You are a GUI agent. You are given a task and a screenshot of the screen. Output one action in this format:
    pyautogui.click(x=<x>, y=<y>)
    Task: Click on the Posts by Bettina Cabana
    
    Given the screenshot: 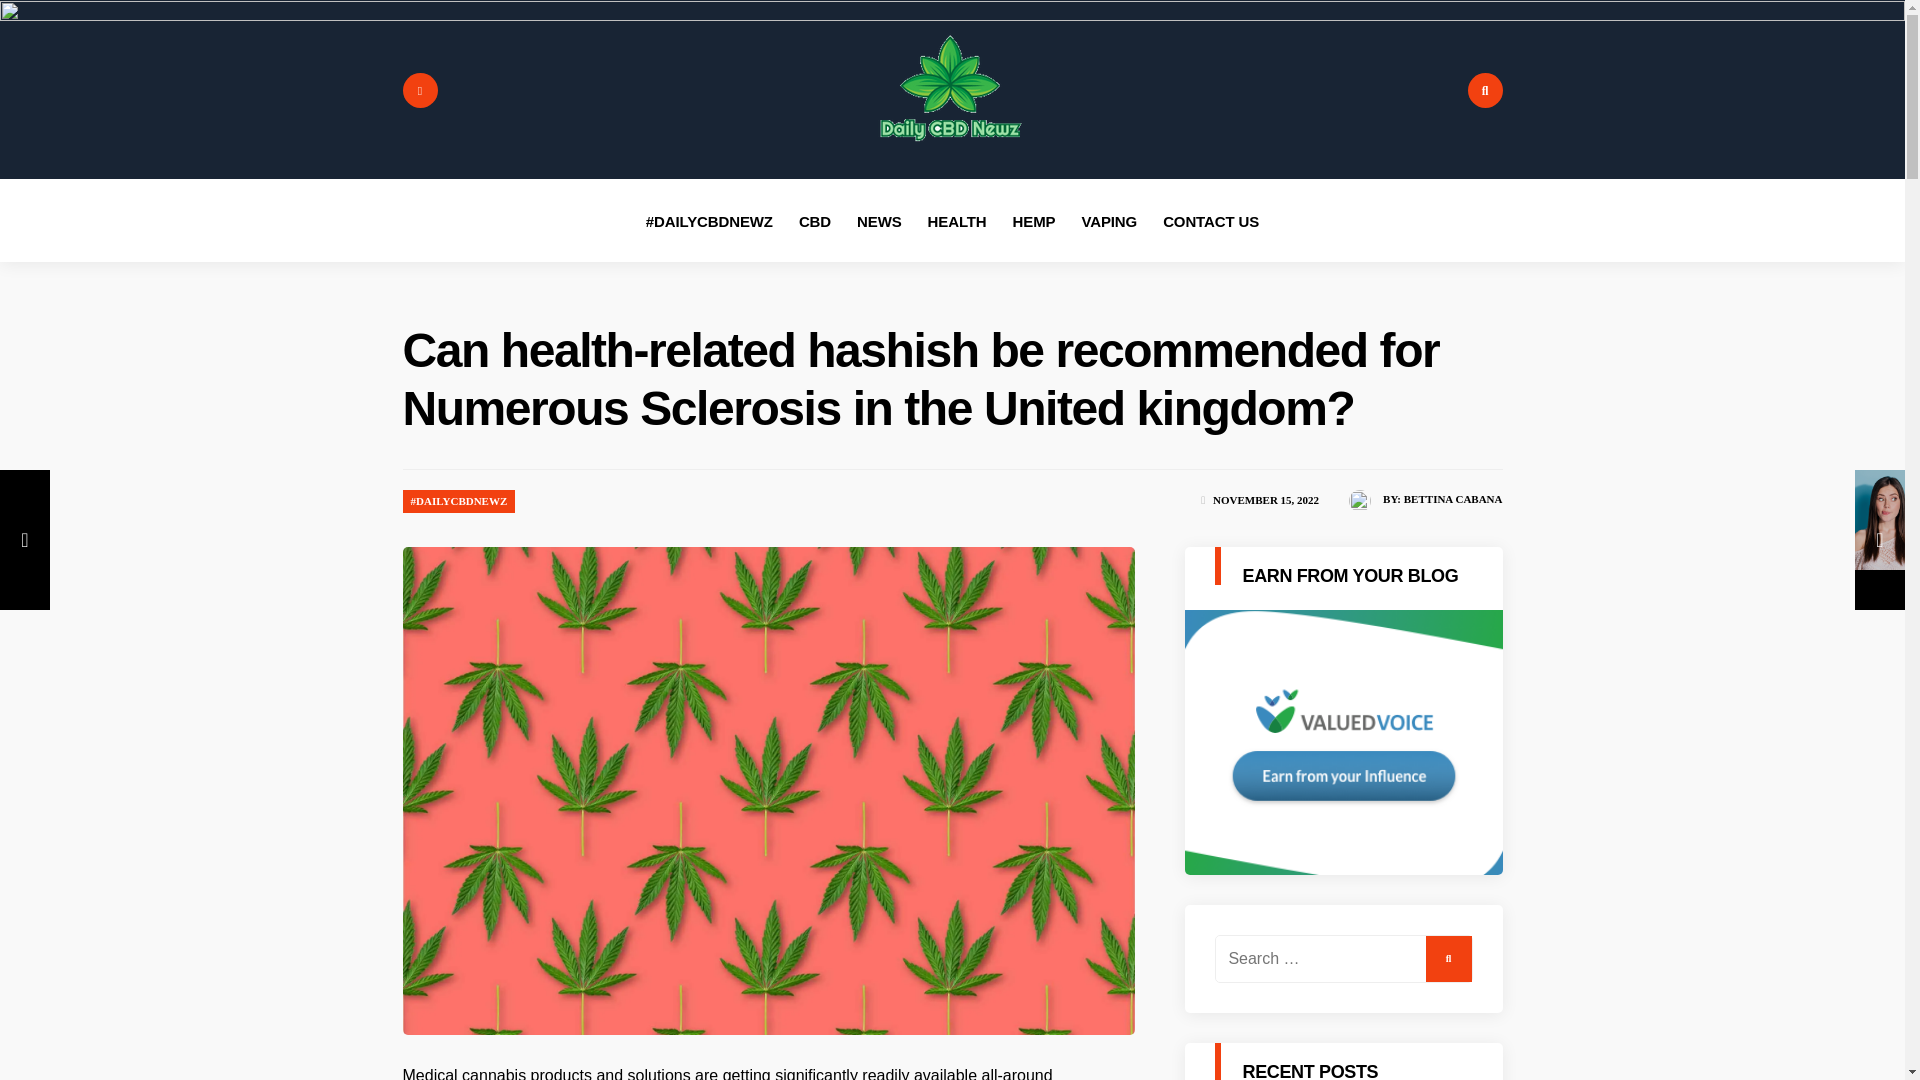 What is the action you would take?
    pyautogui.click(x=1453, y=498)
    